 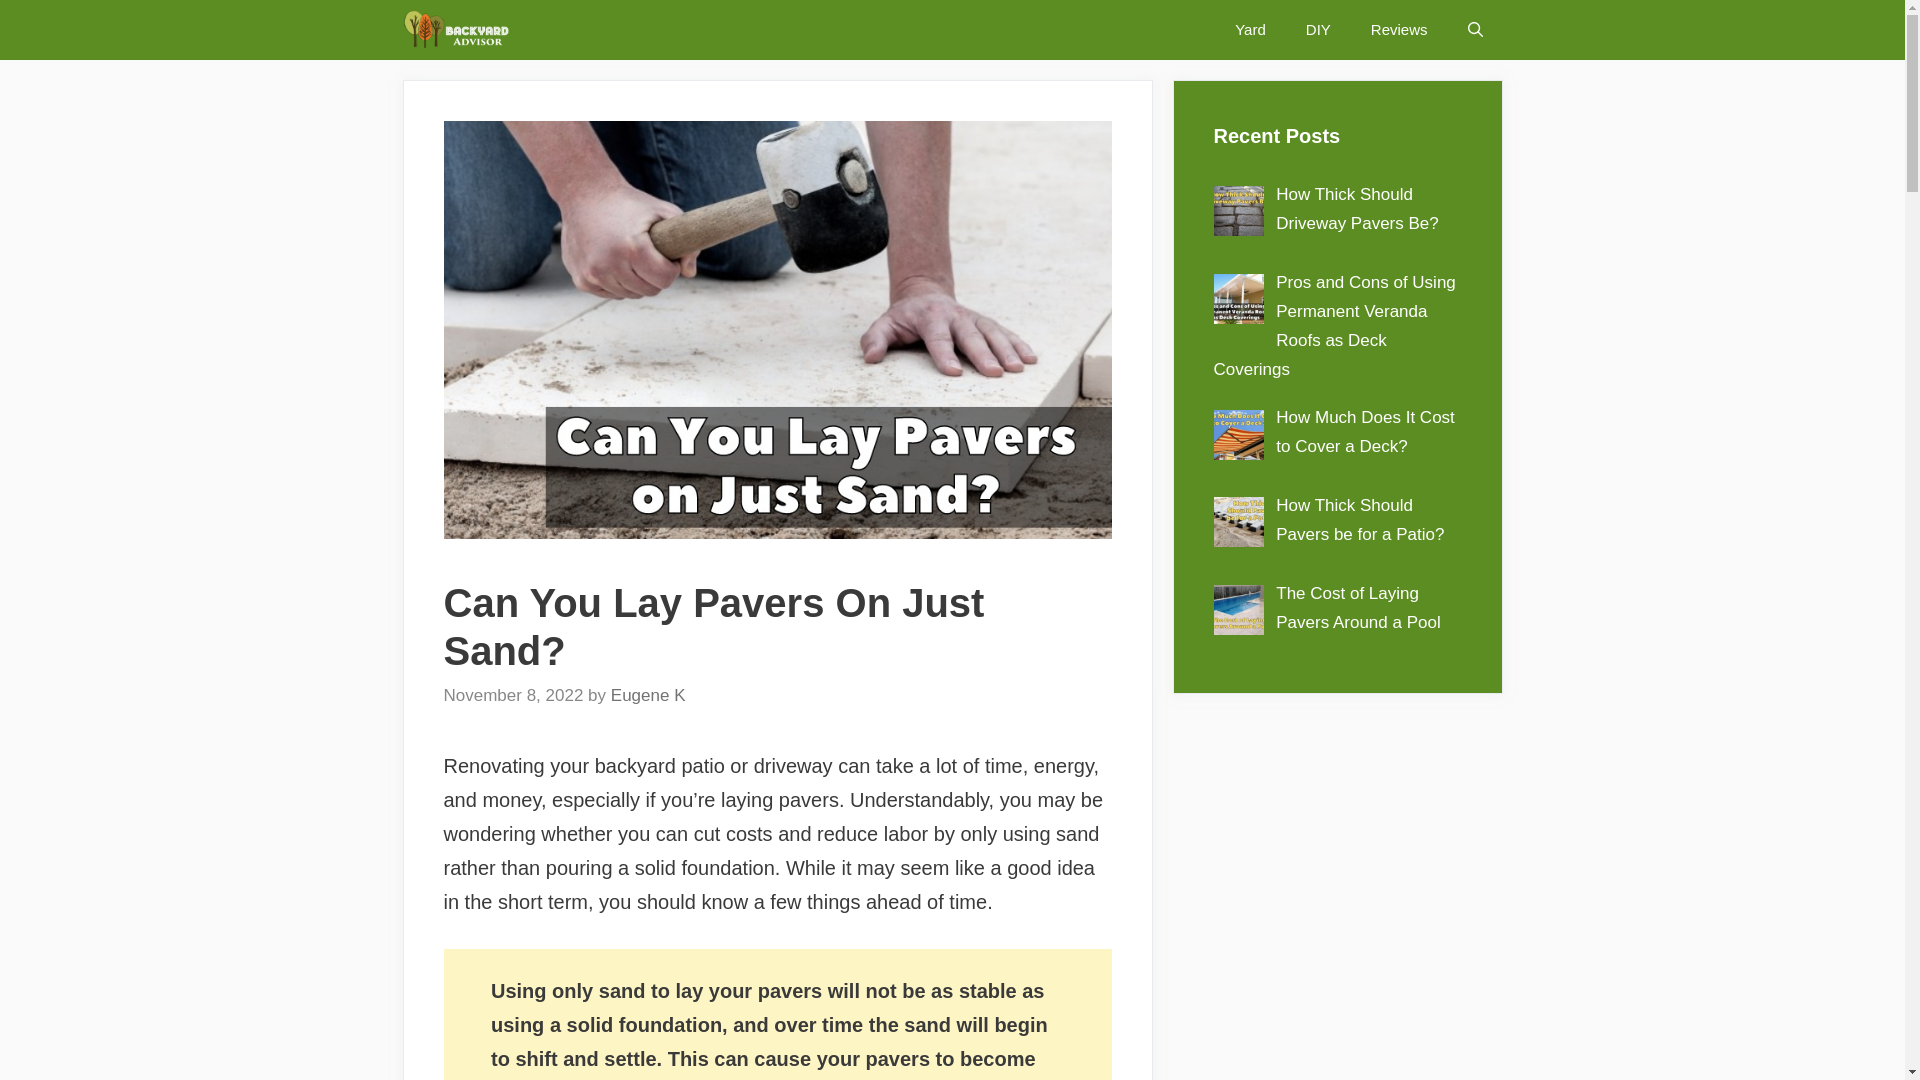 I want to click on How Thick Should Driveway Pavers Be?, so click(x=1357, y=208).